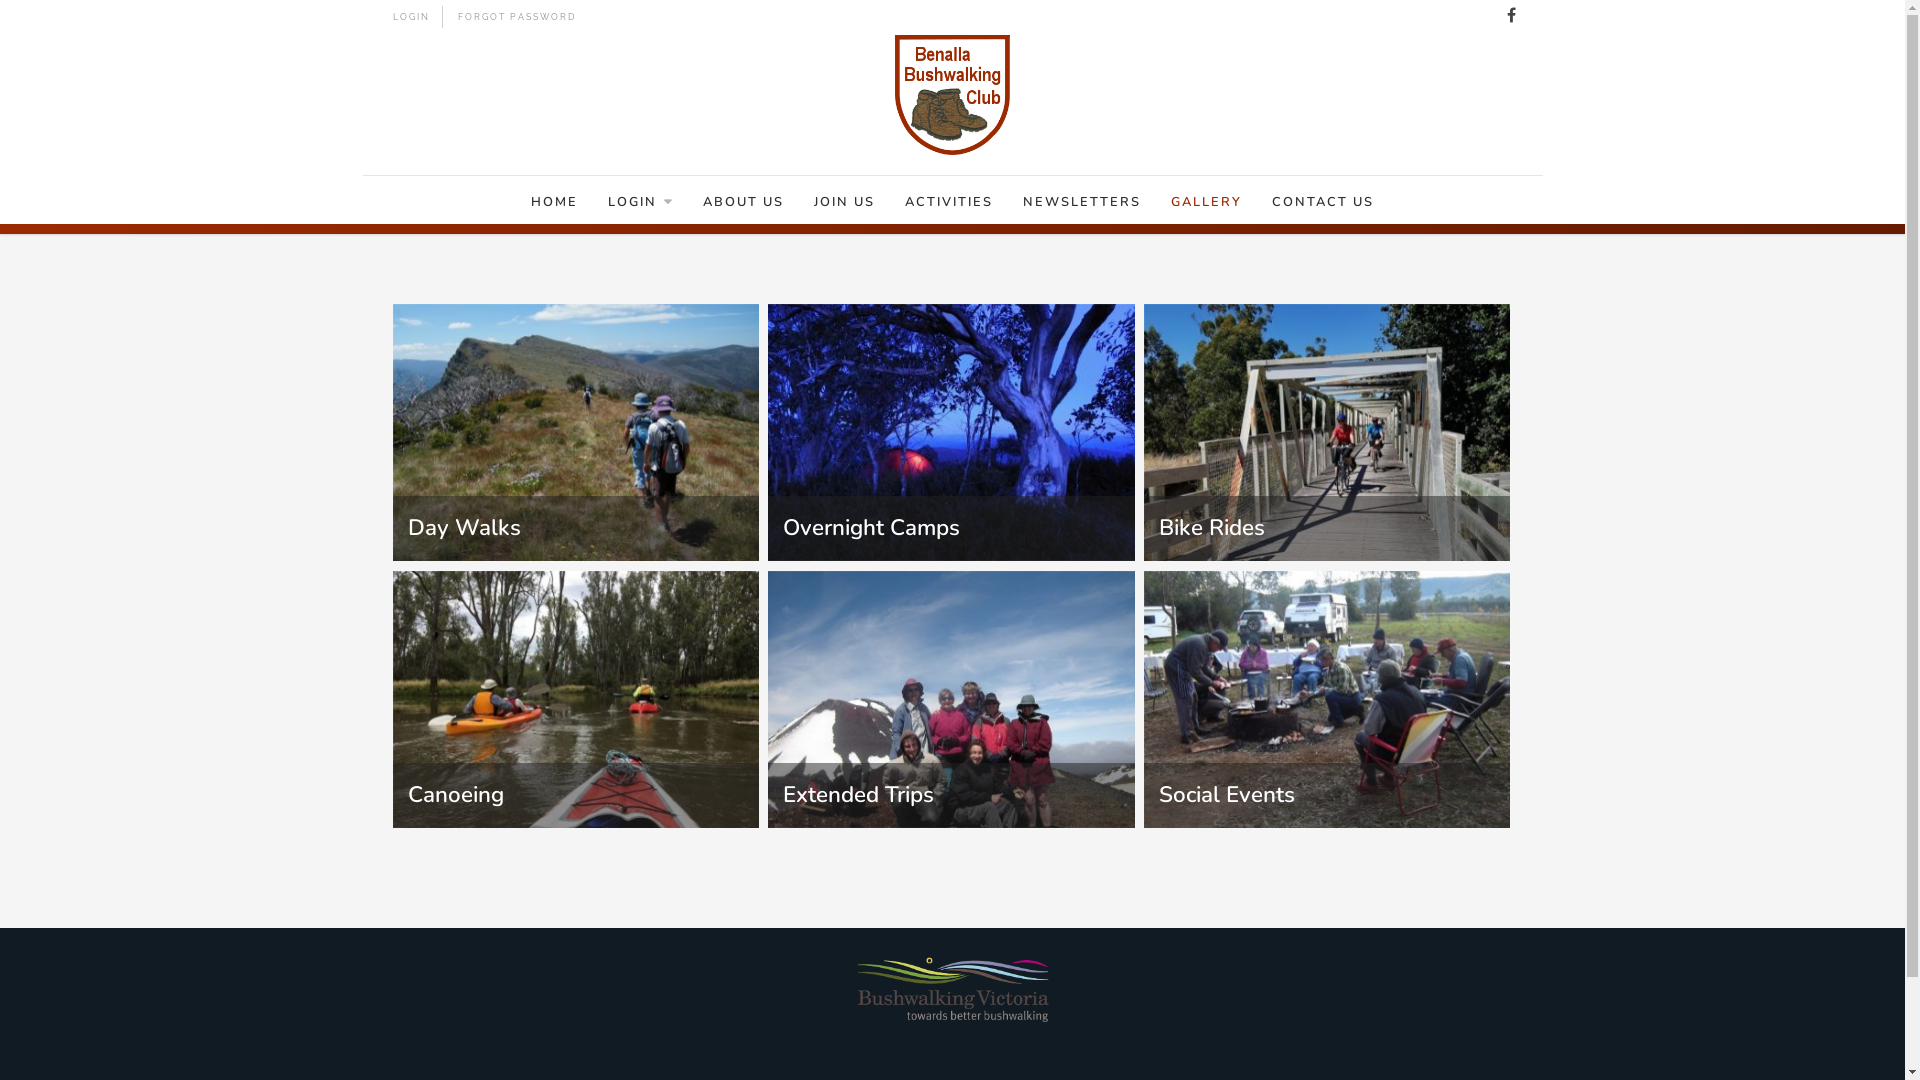 The height and width of the screenshot is (1080, 1920). Describe the element at coordinates (844, 200) in the screenshot. I see `JOIN US` at that location.